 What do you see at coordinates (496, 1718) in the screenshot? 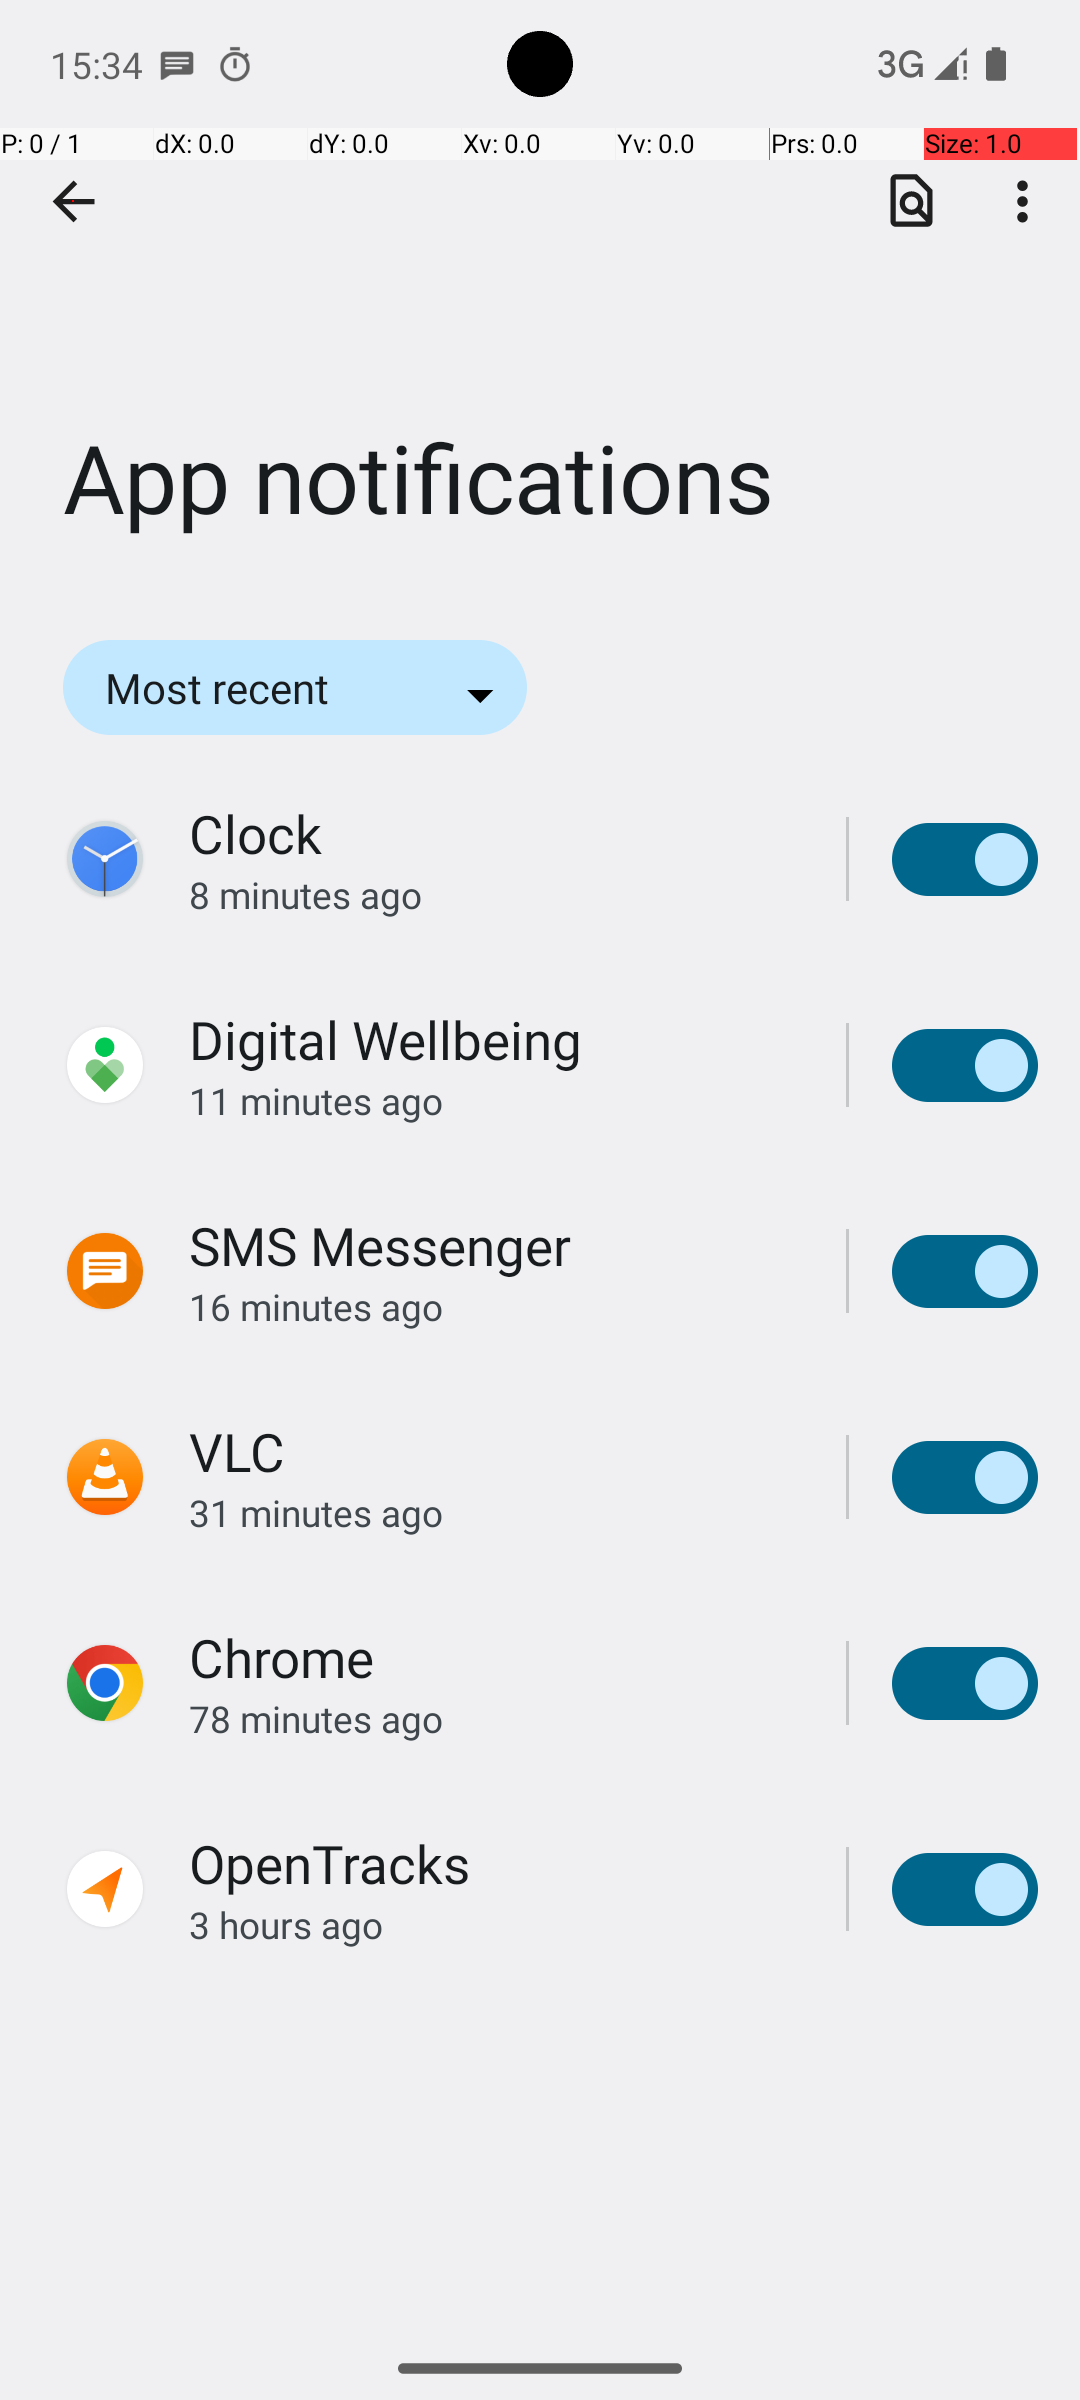
I see `78 minutes ago` at bounding box center [496, 1718].